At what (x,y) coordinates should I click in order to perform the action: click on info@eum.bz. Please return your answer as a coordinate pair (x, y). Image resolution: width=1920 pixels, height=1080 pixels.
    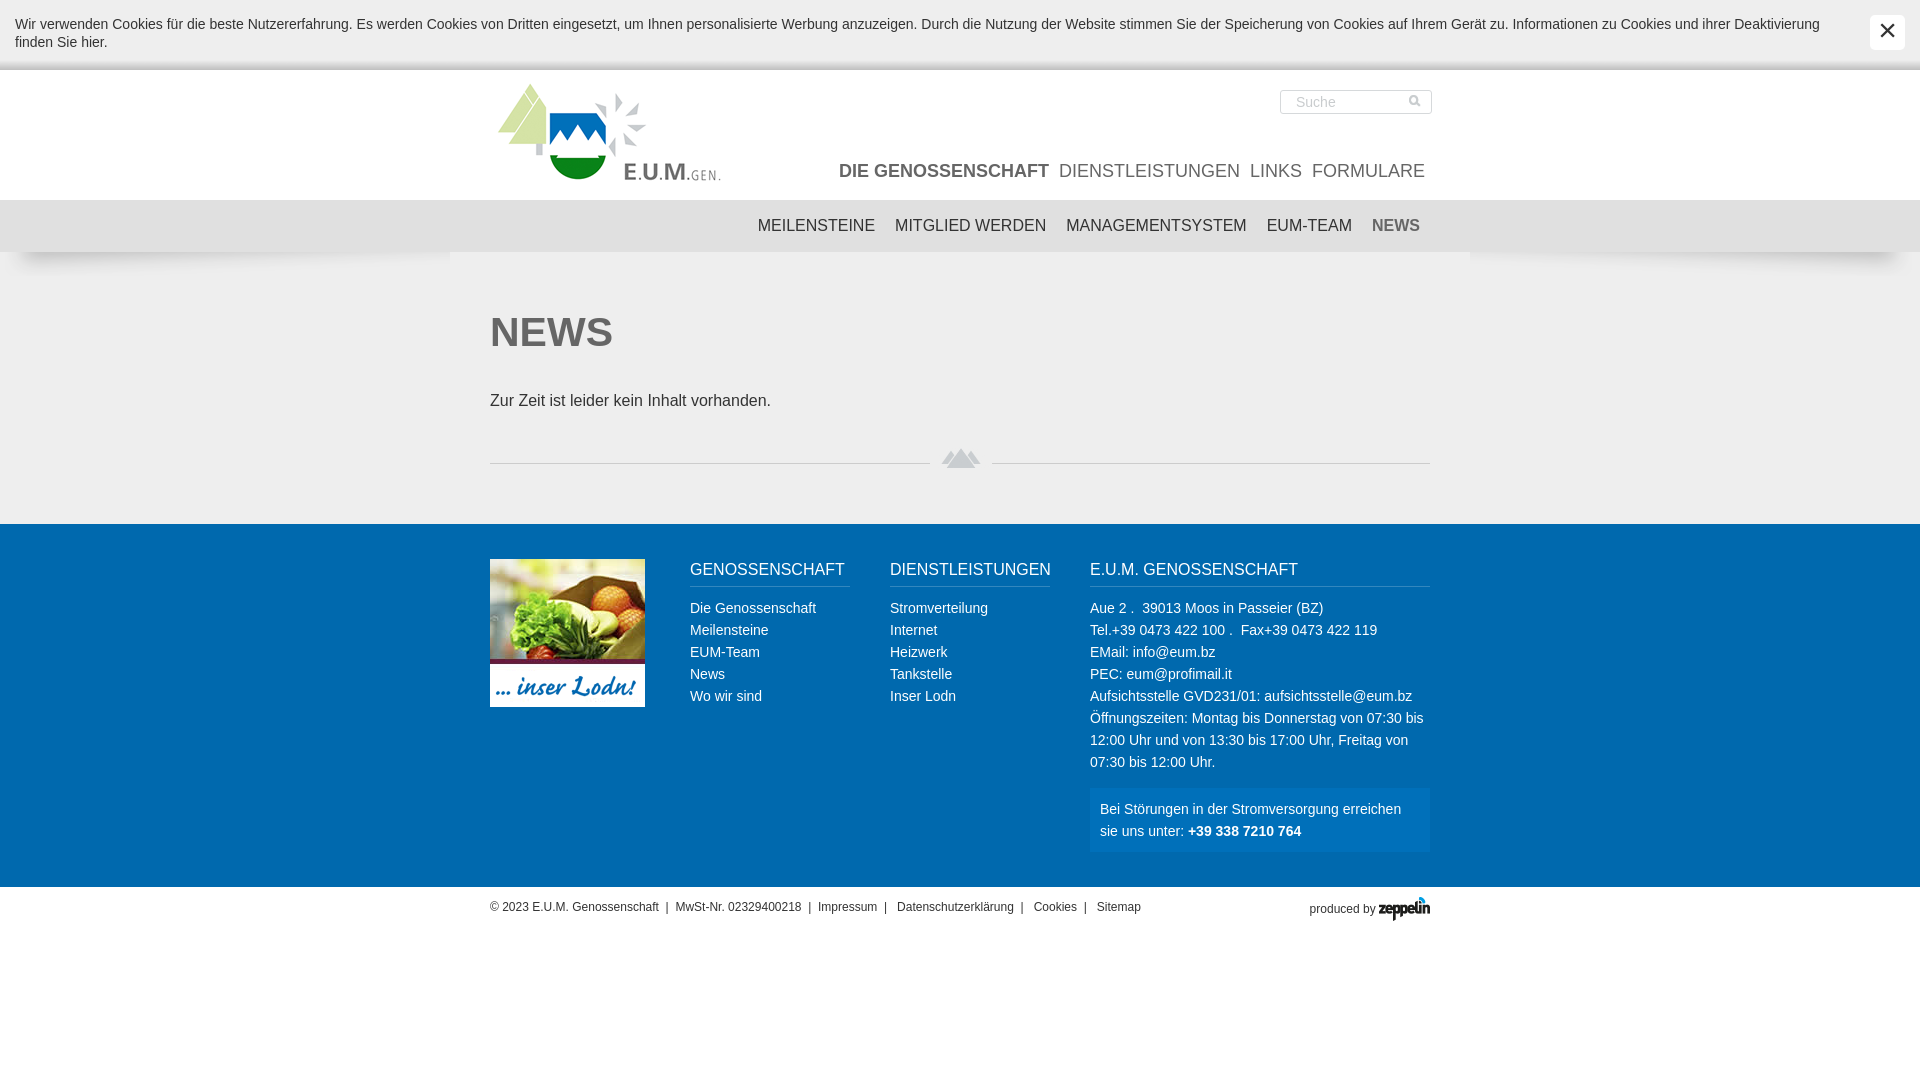
    Looking at the image, I should click on (1174, 652).